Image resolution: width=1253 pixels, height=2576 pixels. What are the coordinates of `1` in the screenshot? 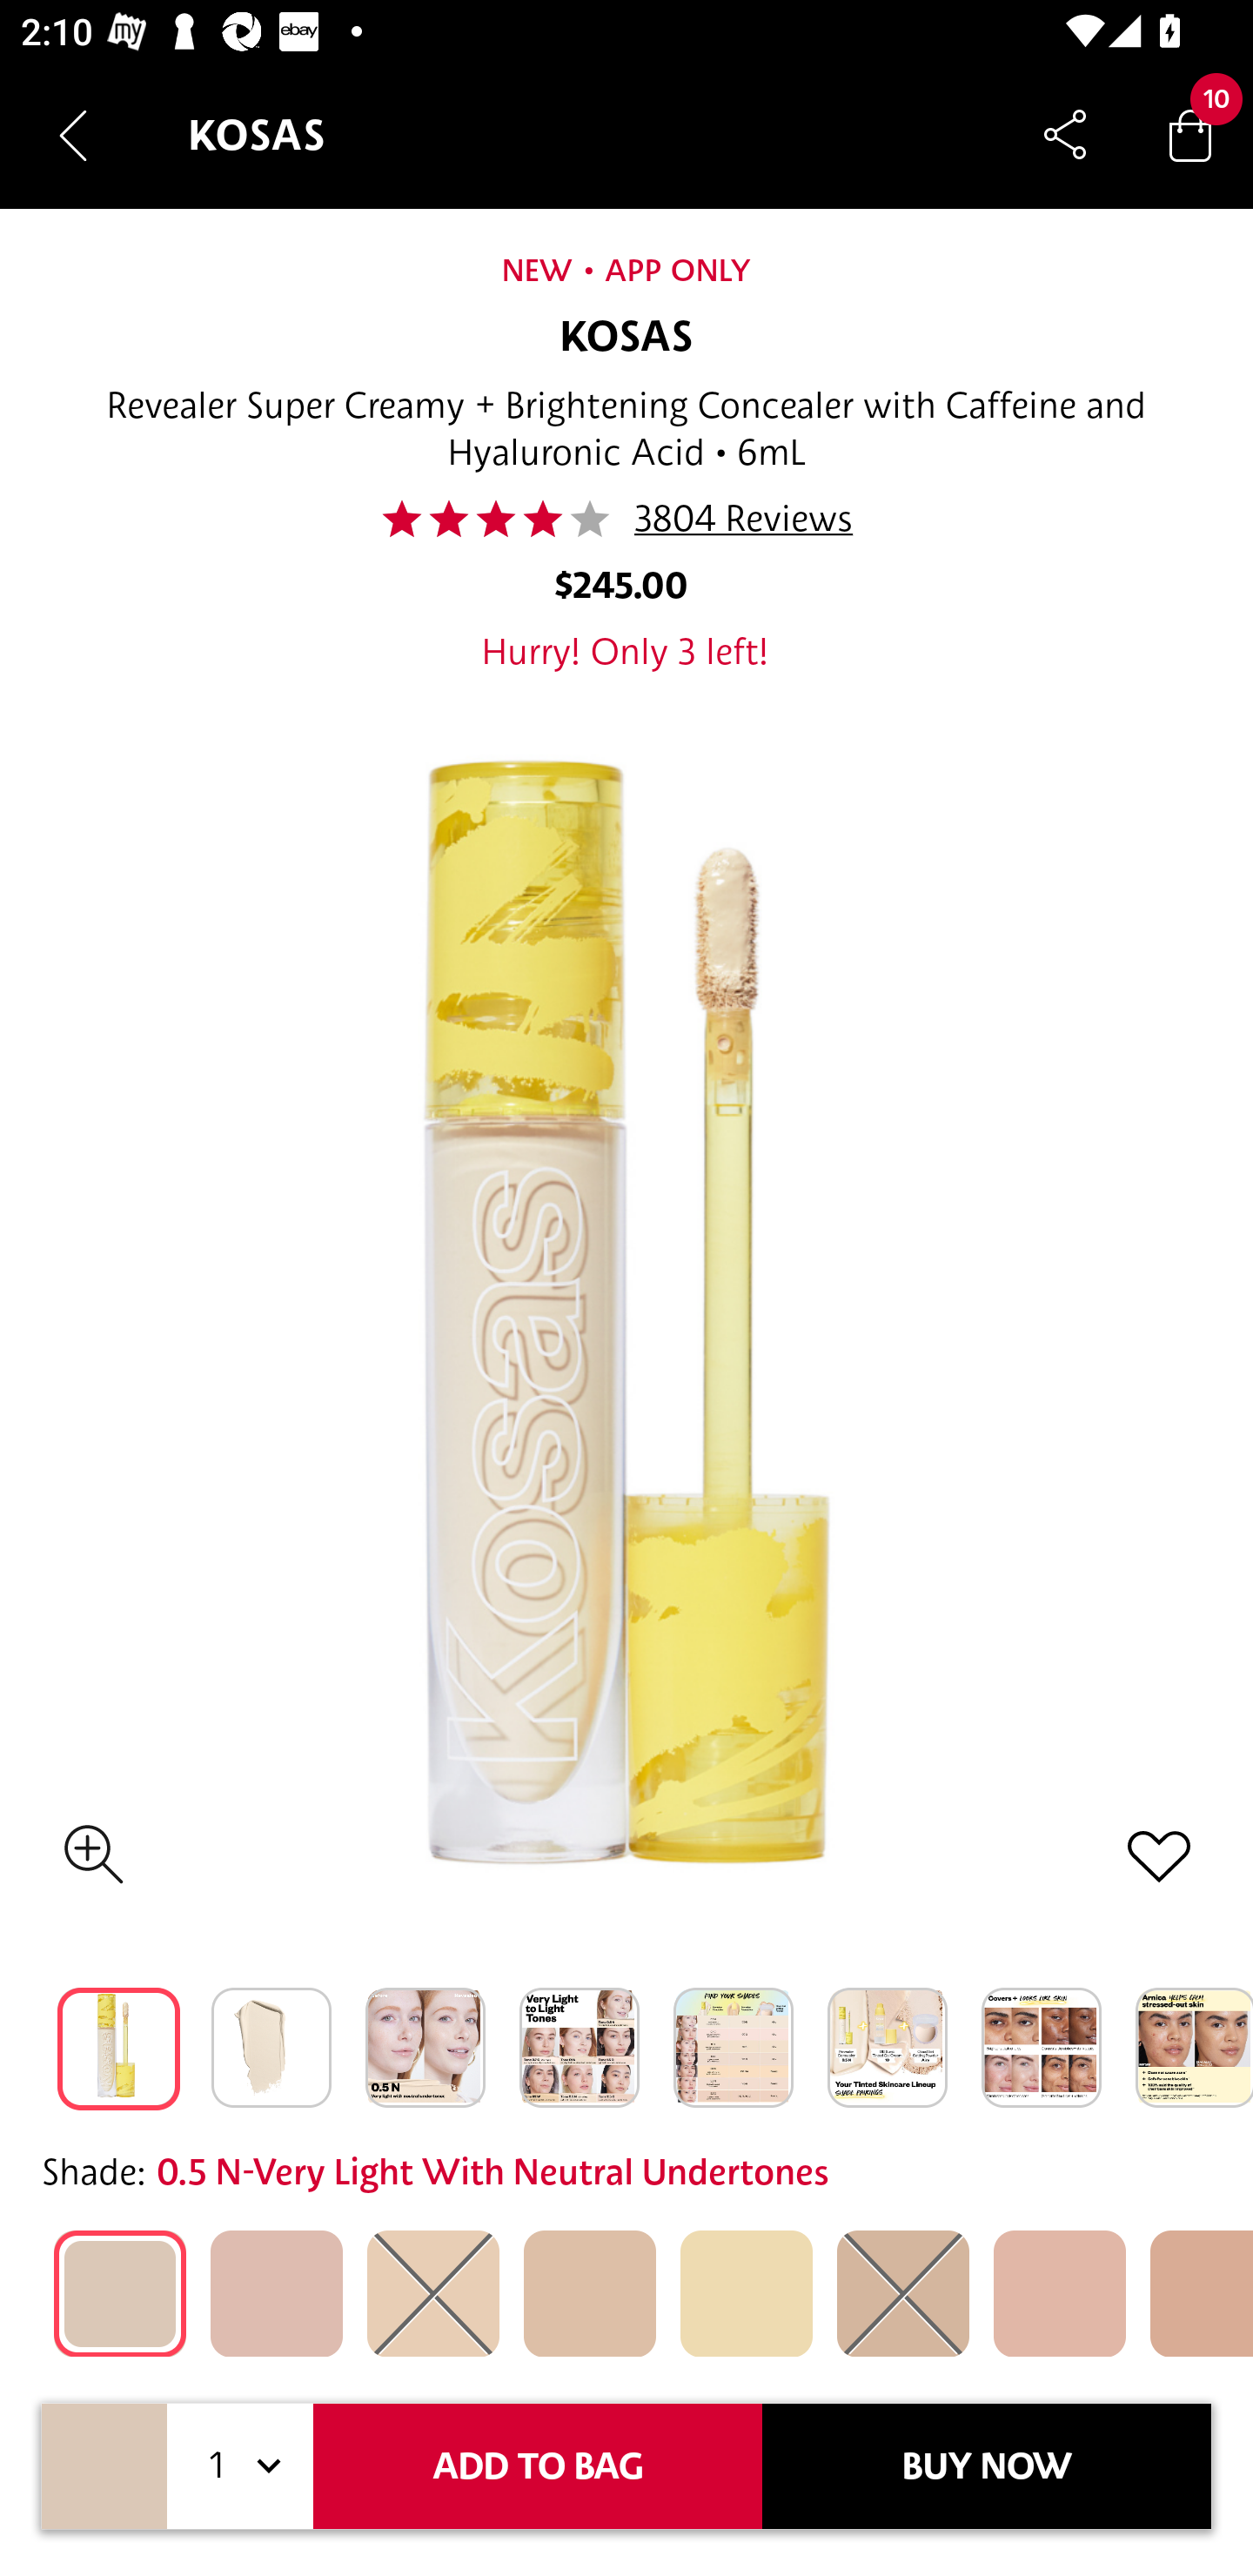 It's located at (240, 2466).